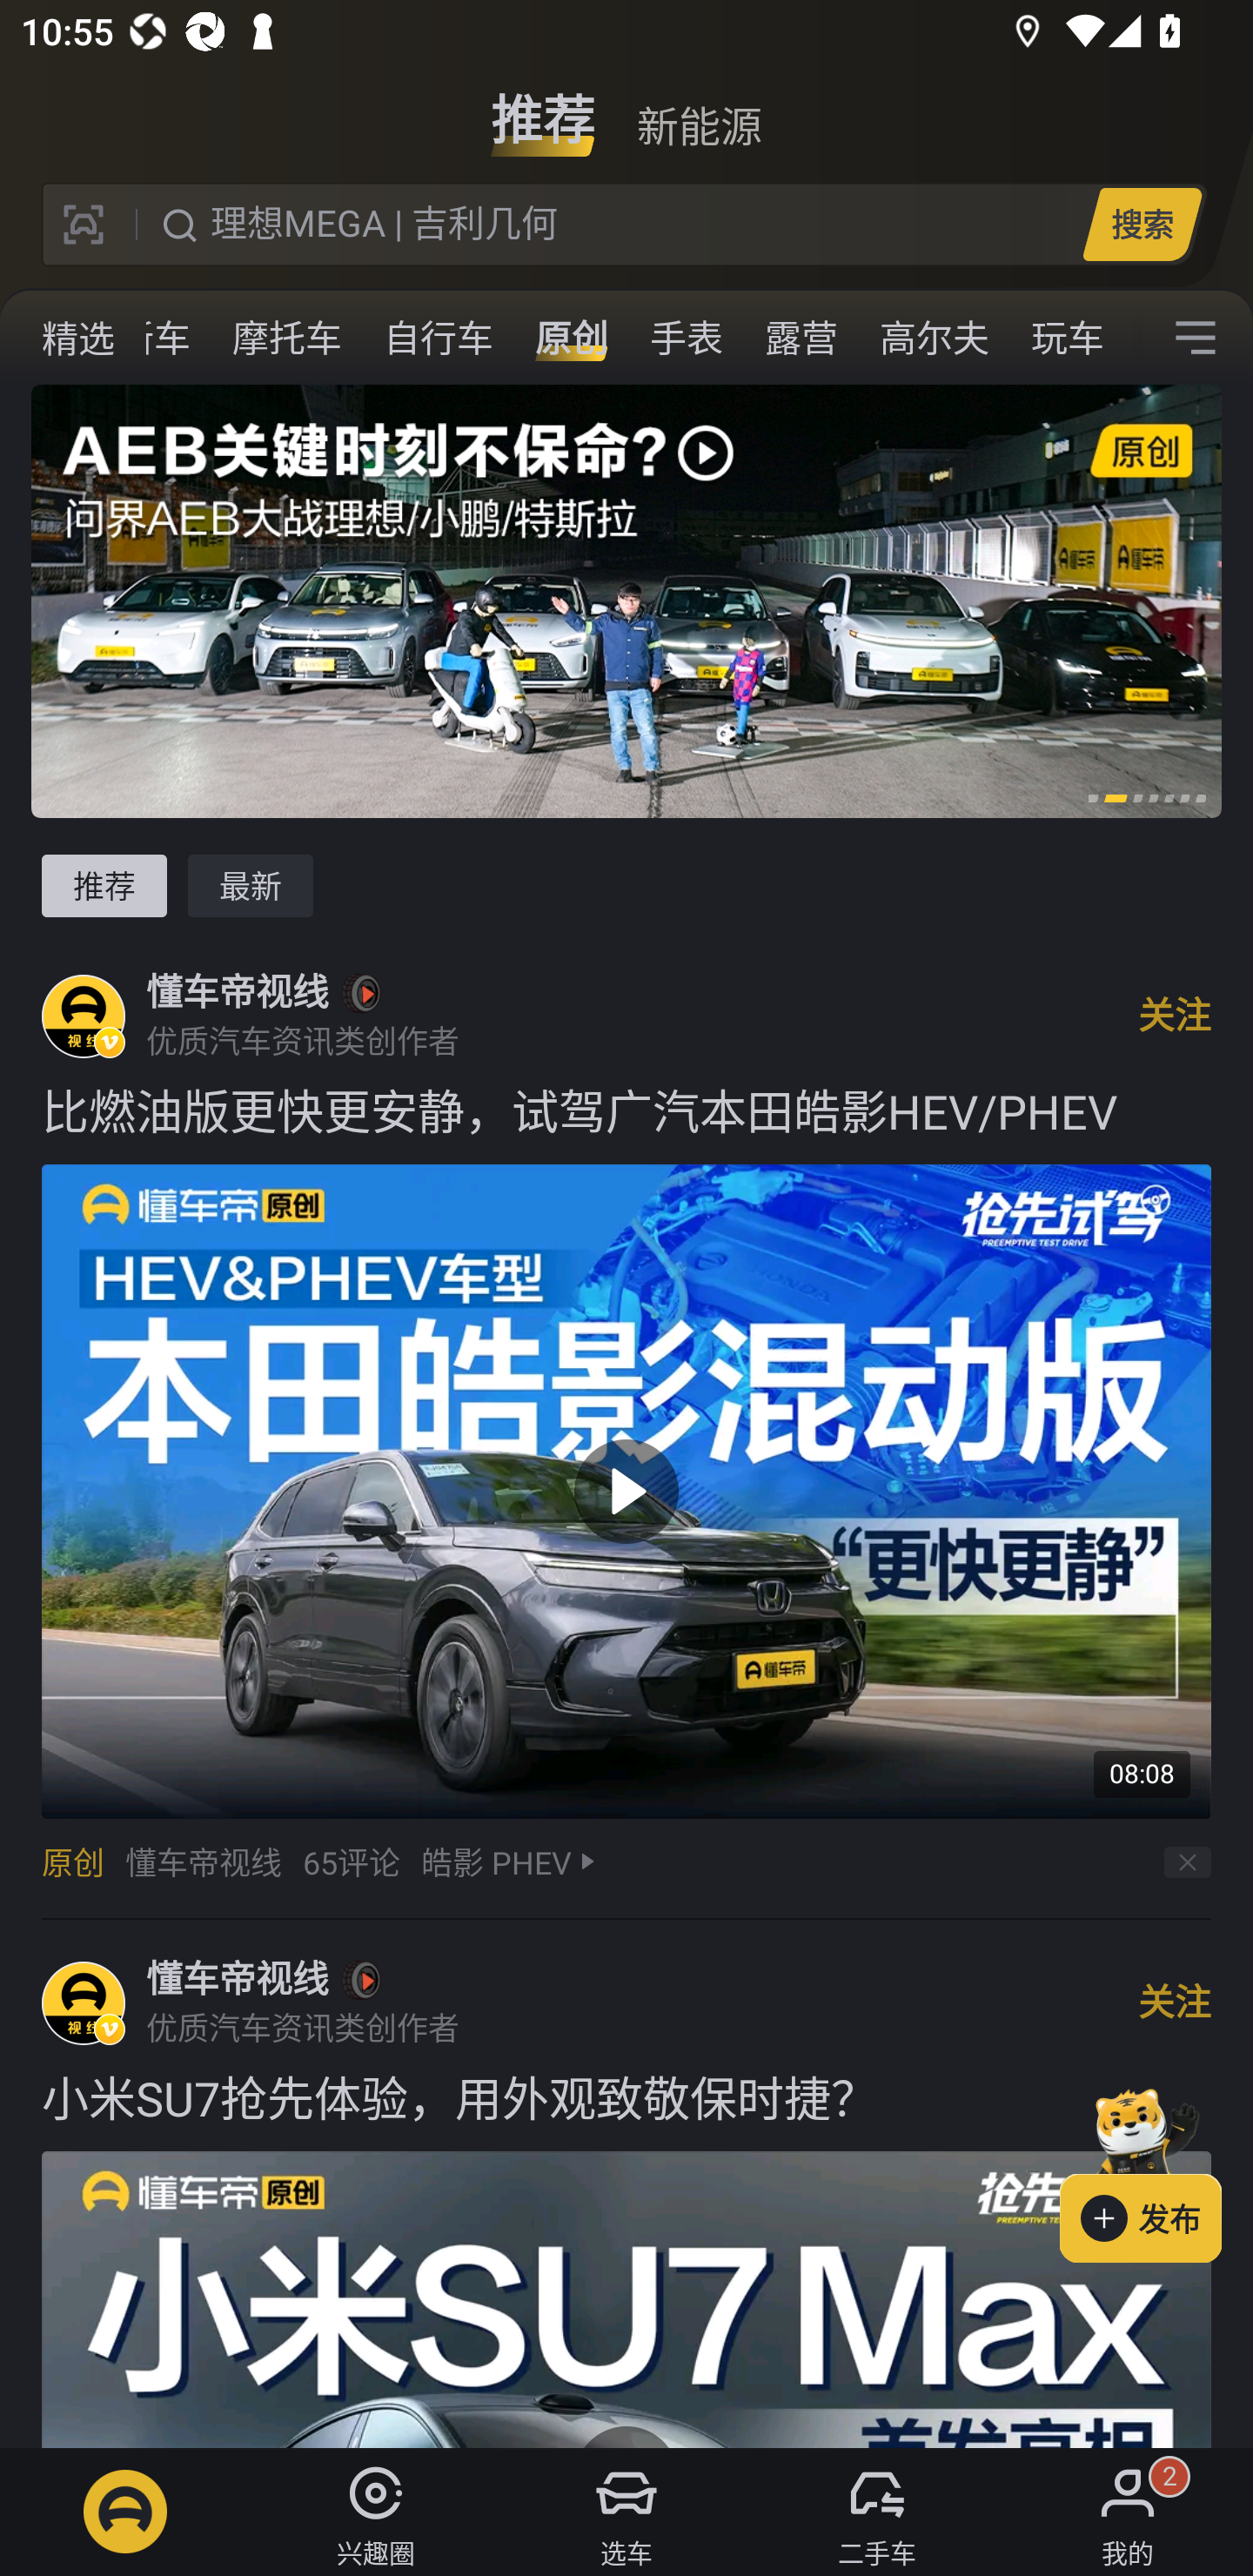 Image resolution: width=1253 pixels, height=2576 pixels. Describe the element at coordinates (543, 108) in the screenshot. I see `推荐` at that location.